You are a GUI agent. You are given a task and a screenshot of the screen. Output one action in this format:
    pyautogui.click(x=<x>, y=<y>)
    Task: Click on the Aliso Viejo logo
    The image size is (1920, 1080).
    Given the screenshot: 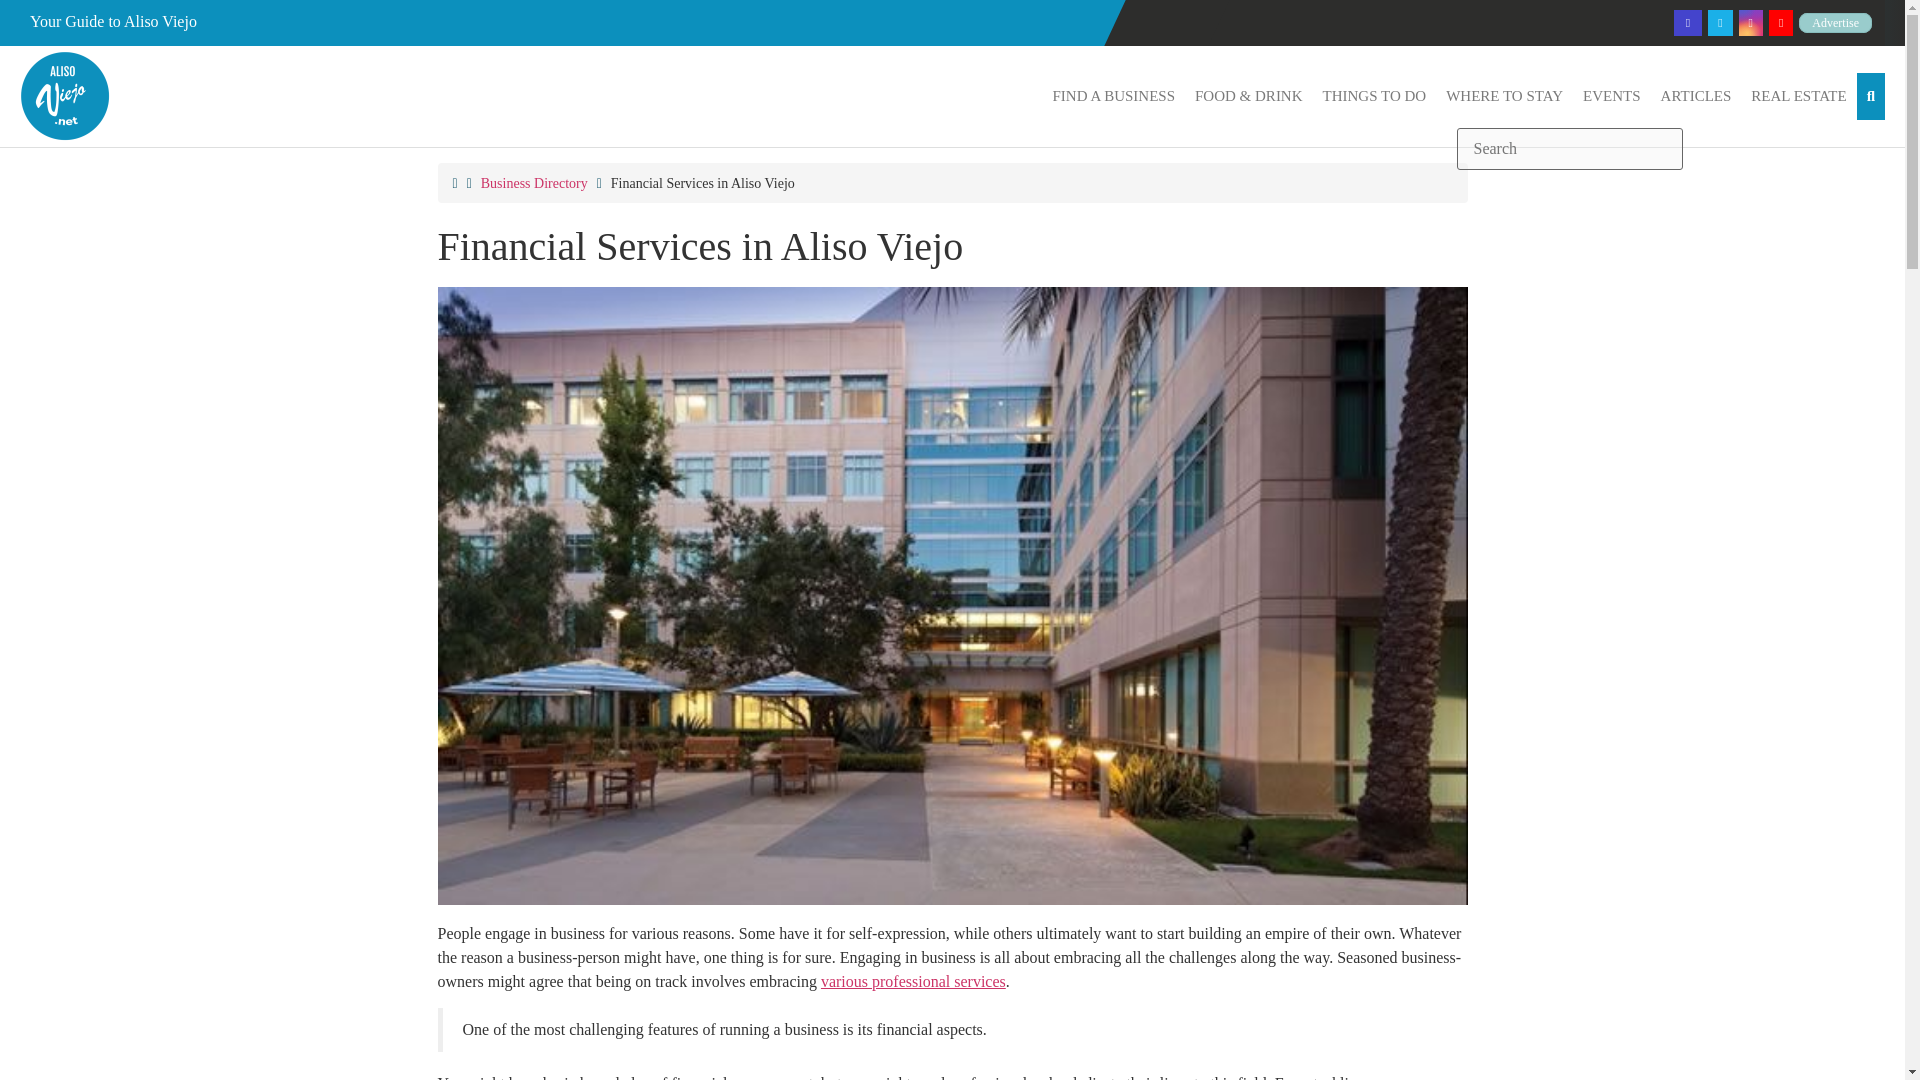 What is the action you would take?
    pyautogui.click(x=64, y=96)
    